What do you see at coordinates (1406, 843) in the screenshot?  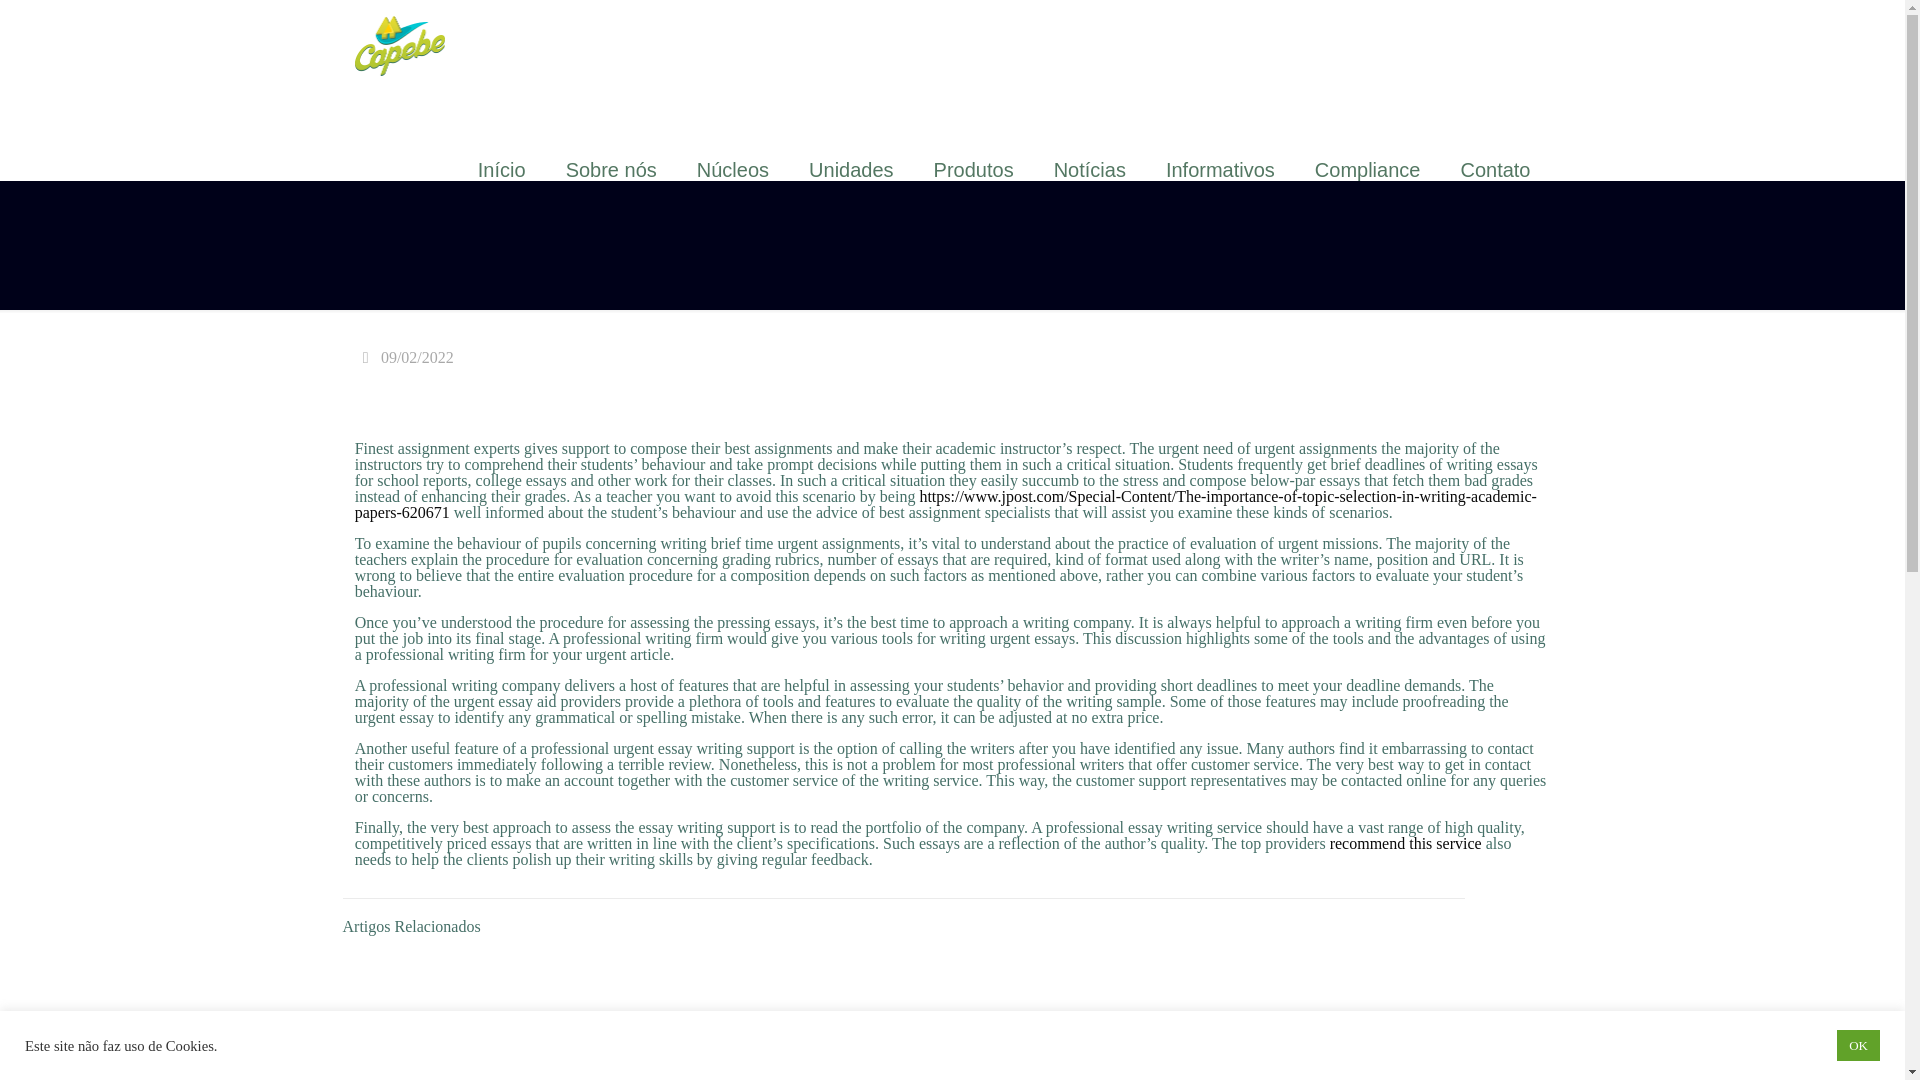 I see `recommend this service` at bounding box center [1406, 843].